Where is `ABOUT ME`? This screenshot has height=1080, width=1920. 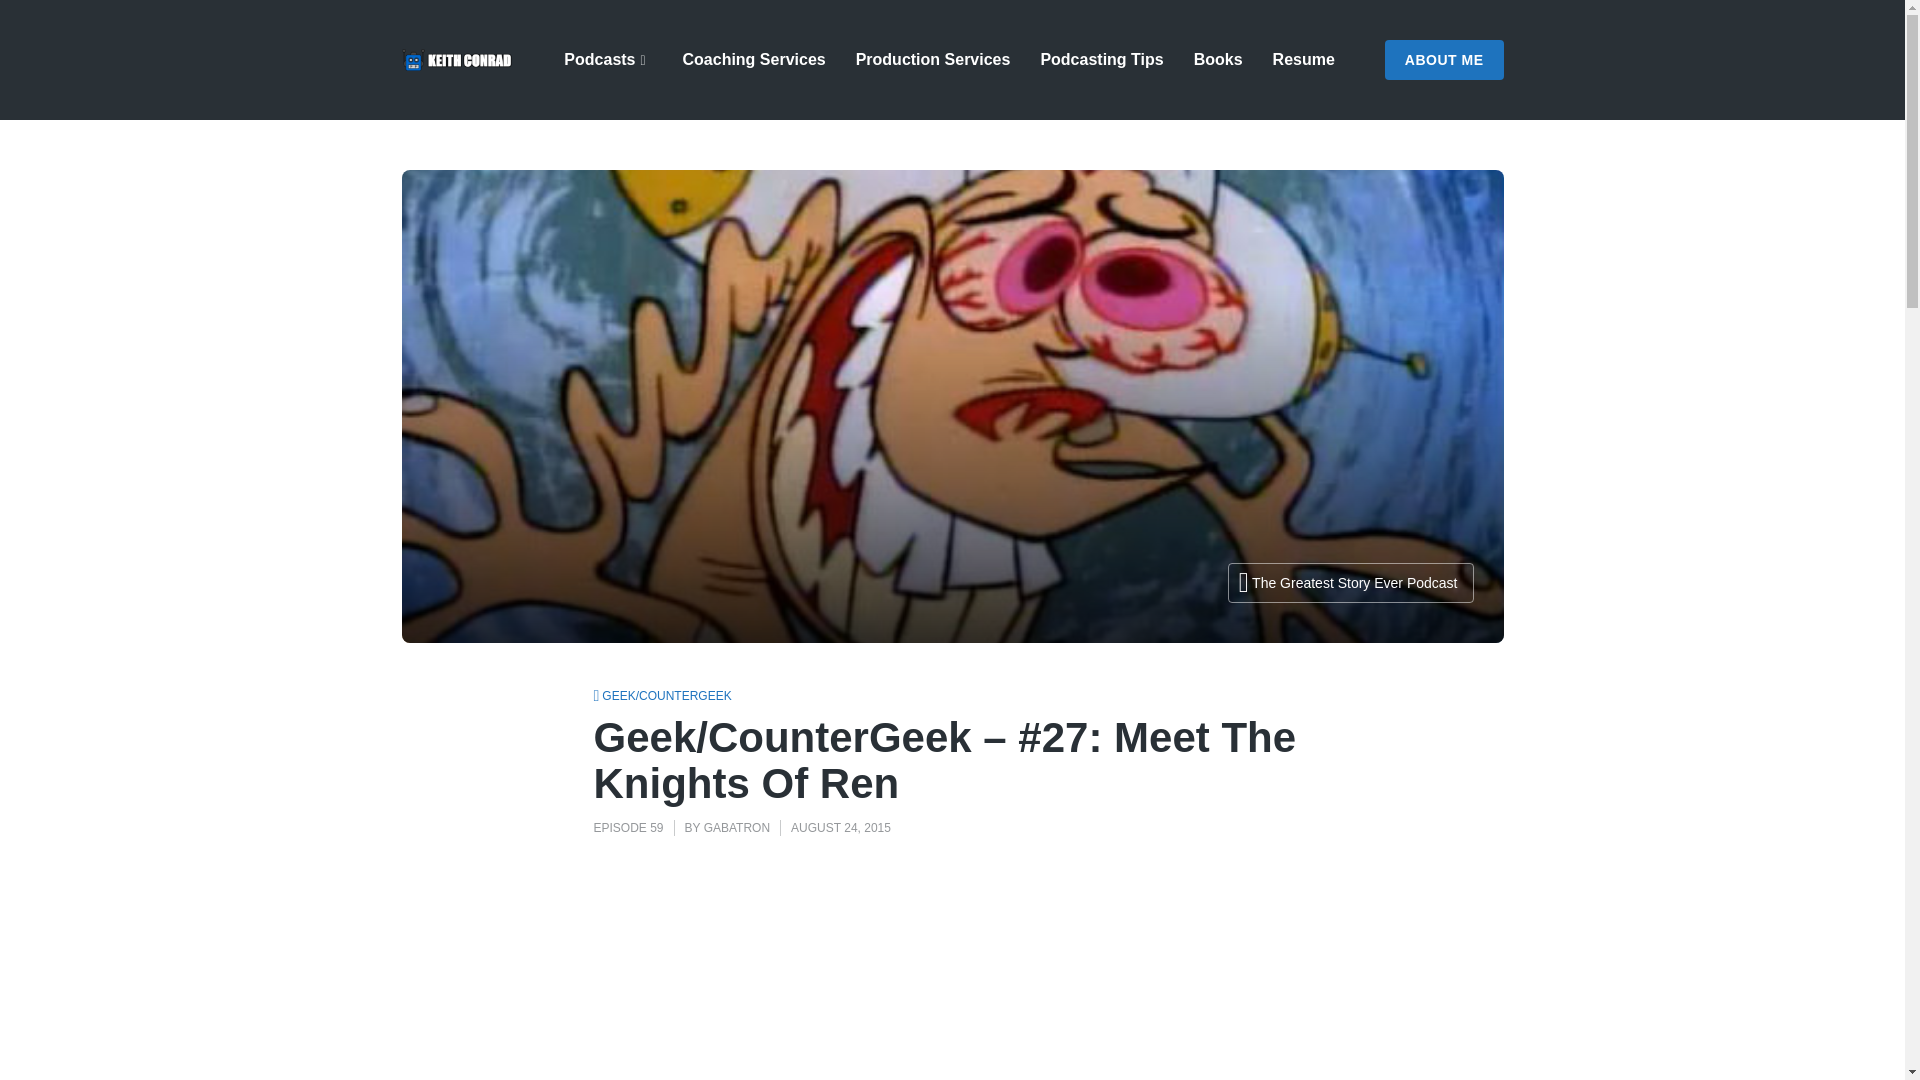 ABOUT ME is located at coordinates (1444, 59).